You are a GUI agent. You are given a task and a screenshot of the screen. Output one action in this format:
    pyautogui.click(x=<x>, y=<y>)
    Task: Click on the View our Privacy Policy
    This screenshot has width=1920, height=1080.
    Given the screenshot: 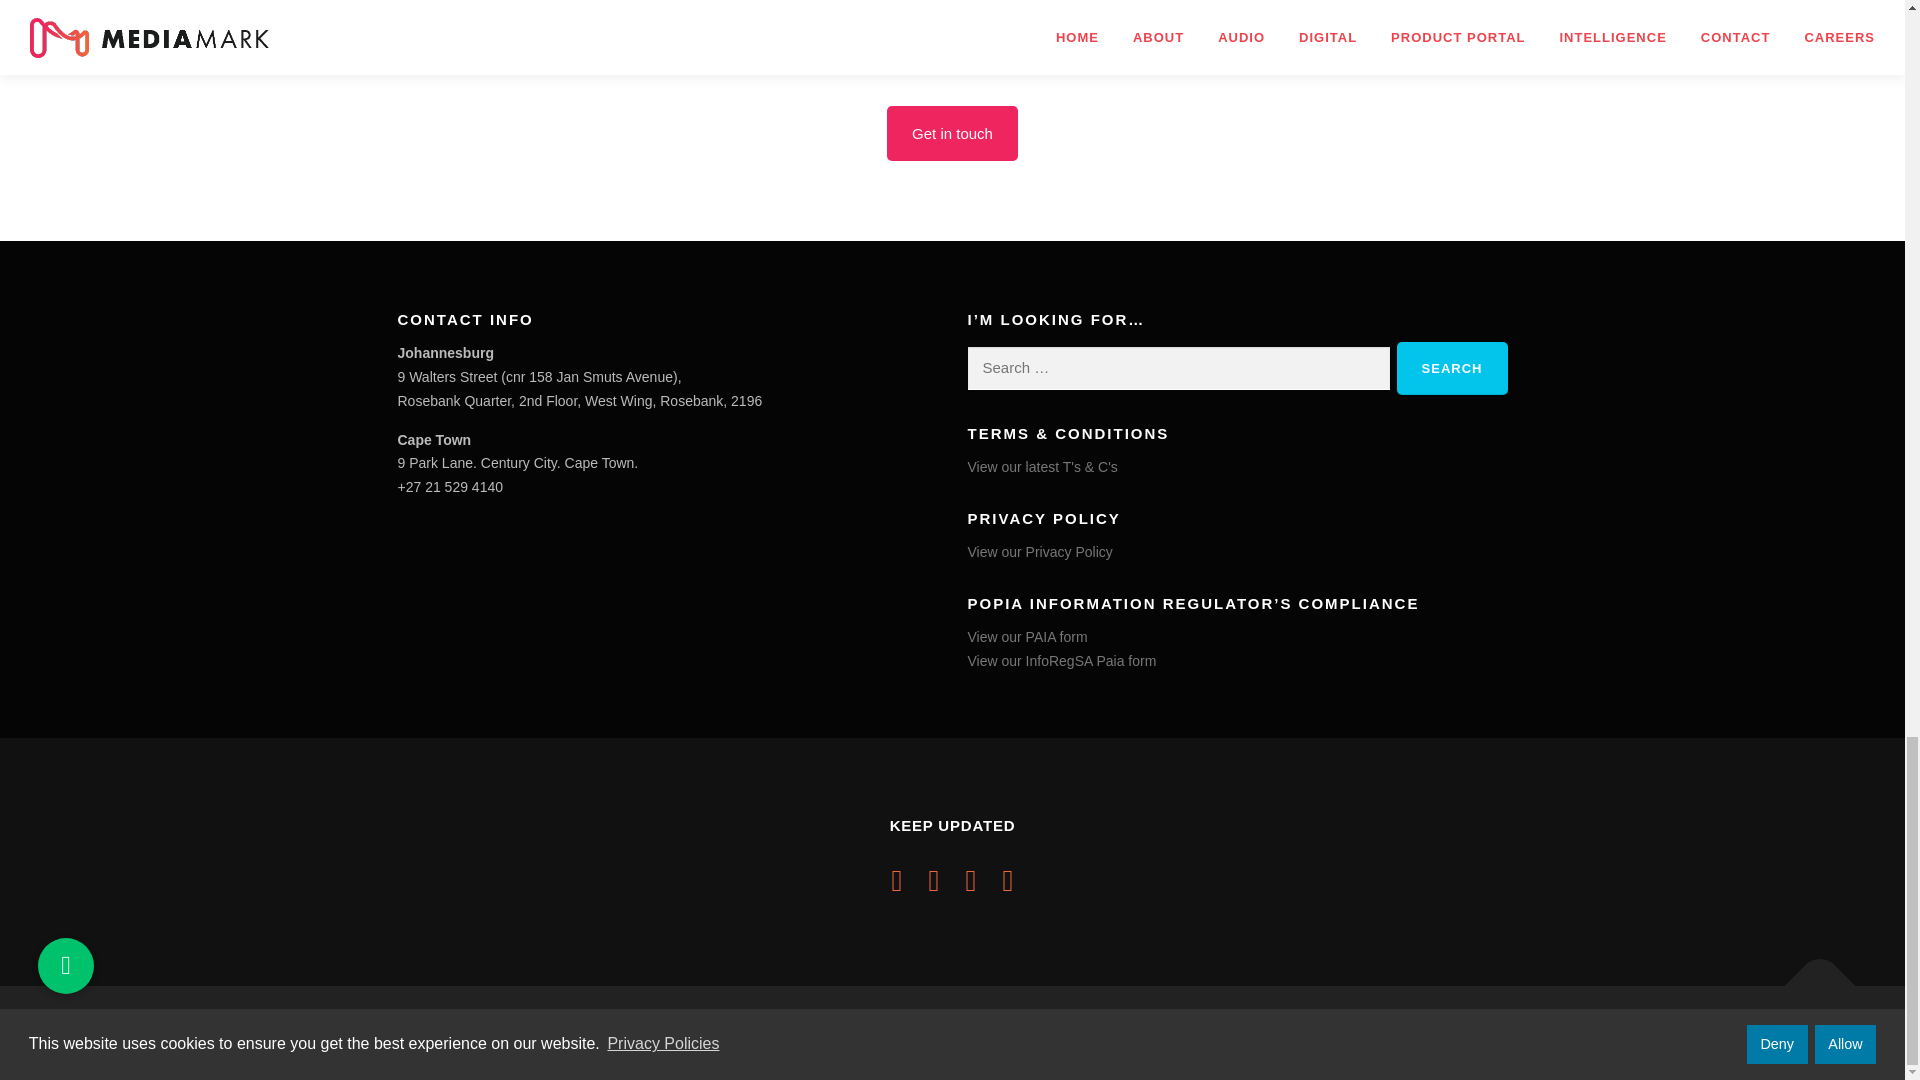 What is the action you would take?
    pyautogui.click(x=1040, y=552)
    